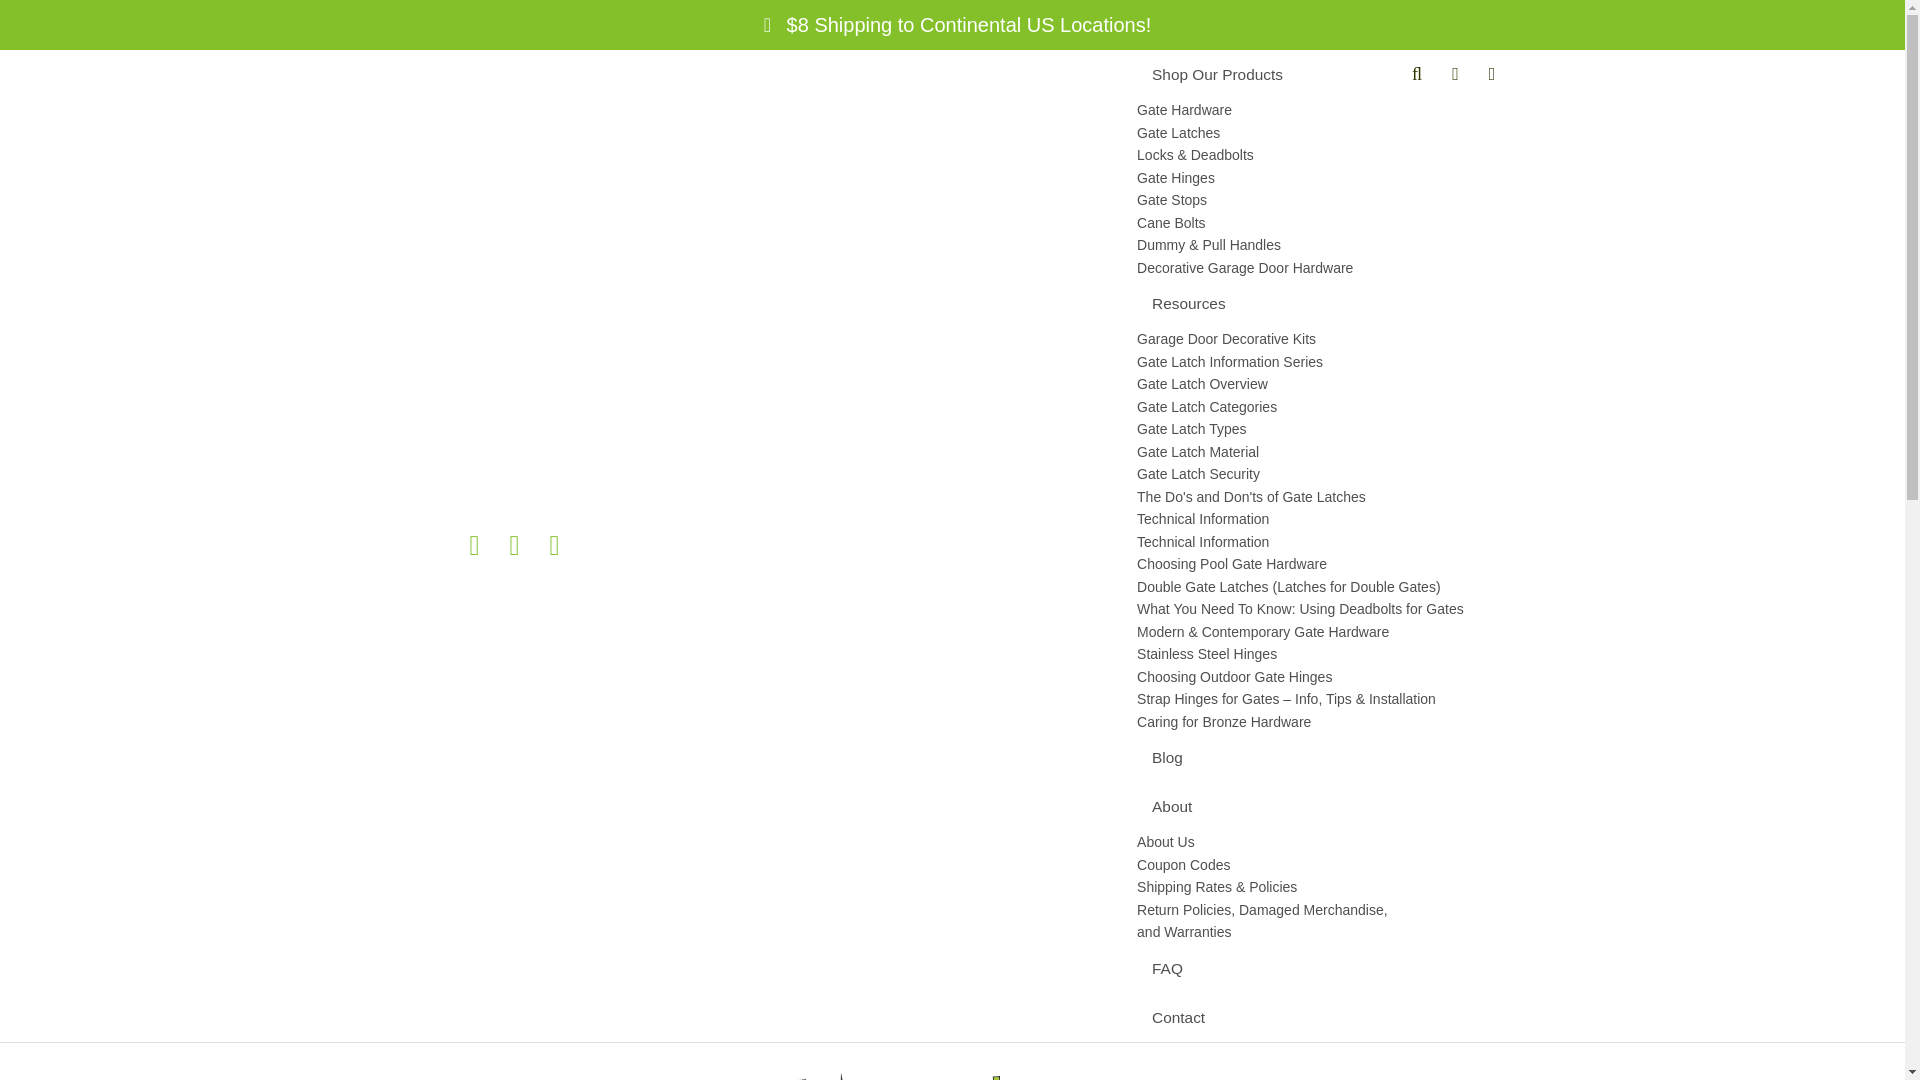  I want to click on Coupon Codes, so click(1267, 866).